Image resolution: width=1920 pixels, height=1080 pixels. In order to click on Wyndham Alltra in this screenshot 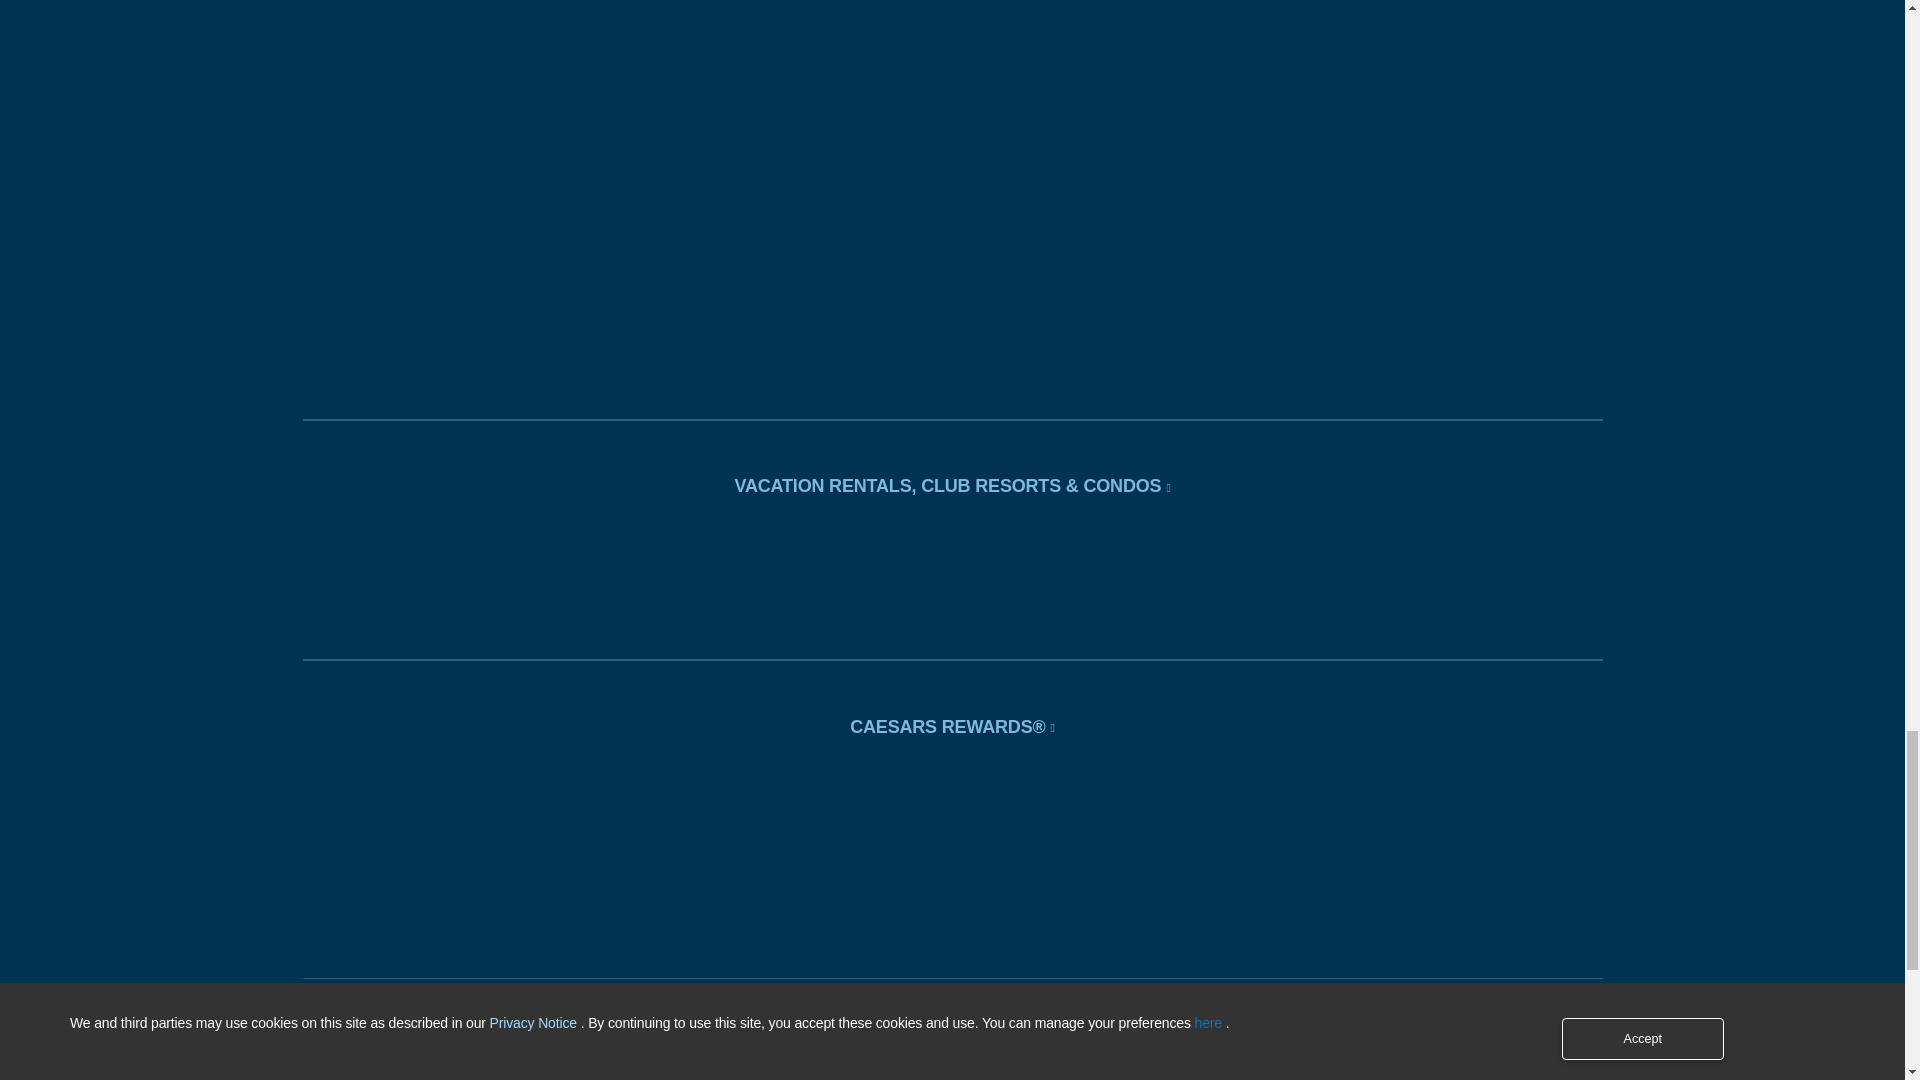, I will do `click(1060, 170)`.